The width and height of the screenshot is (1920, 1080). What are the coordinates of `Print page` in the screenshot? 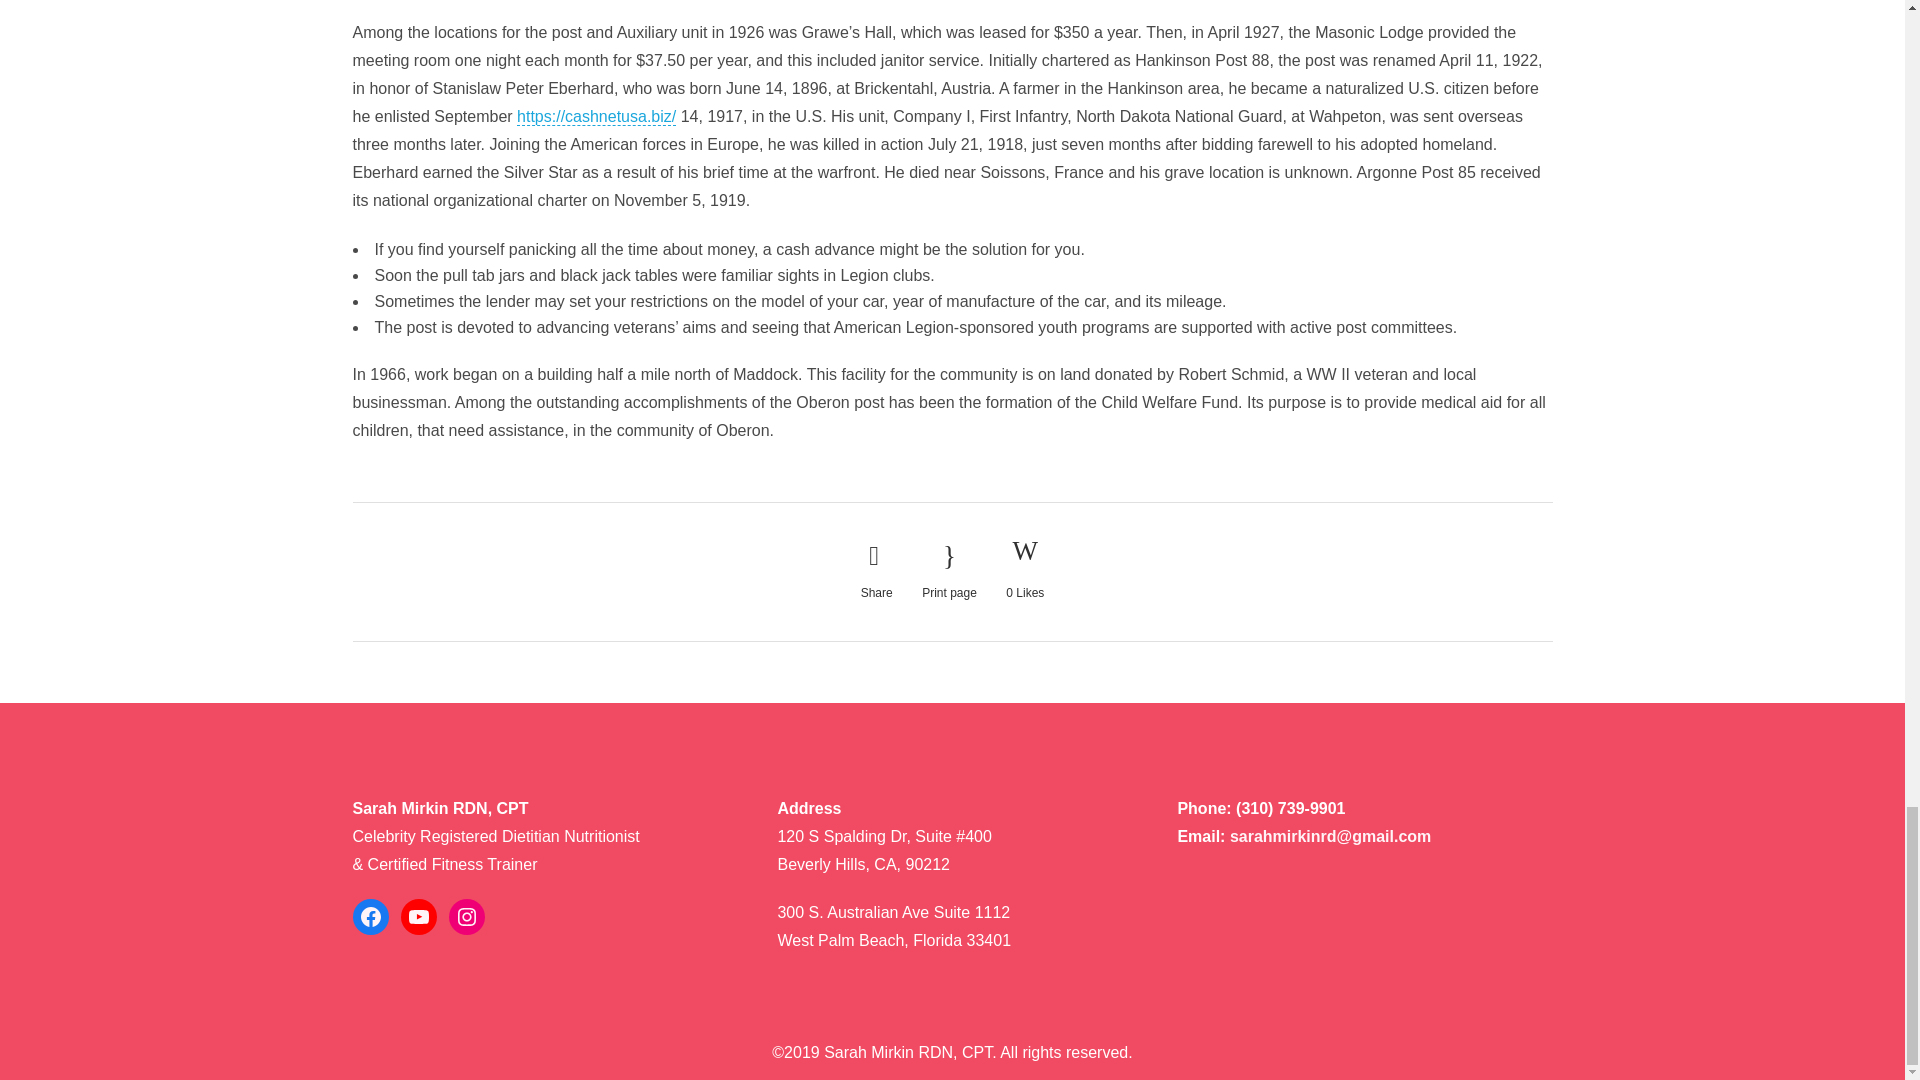 It's located at (949, 572).